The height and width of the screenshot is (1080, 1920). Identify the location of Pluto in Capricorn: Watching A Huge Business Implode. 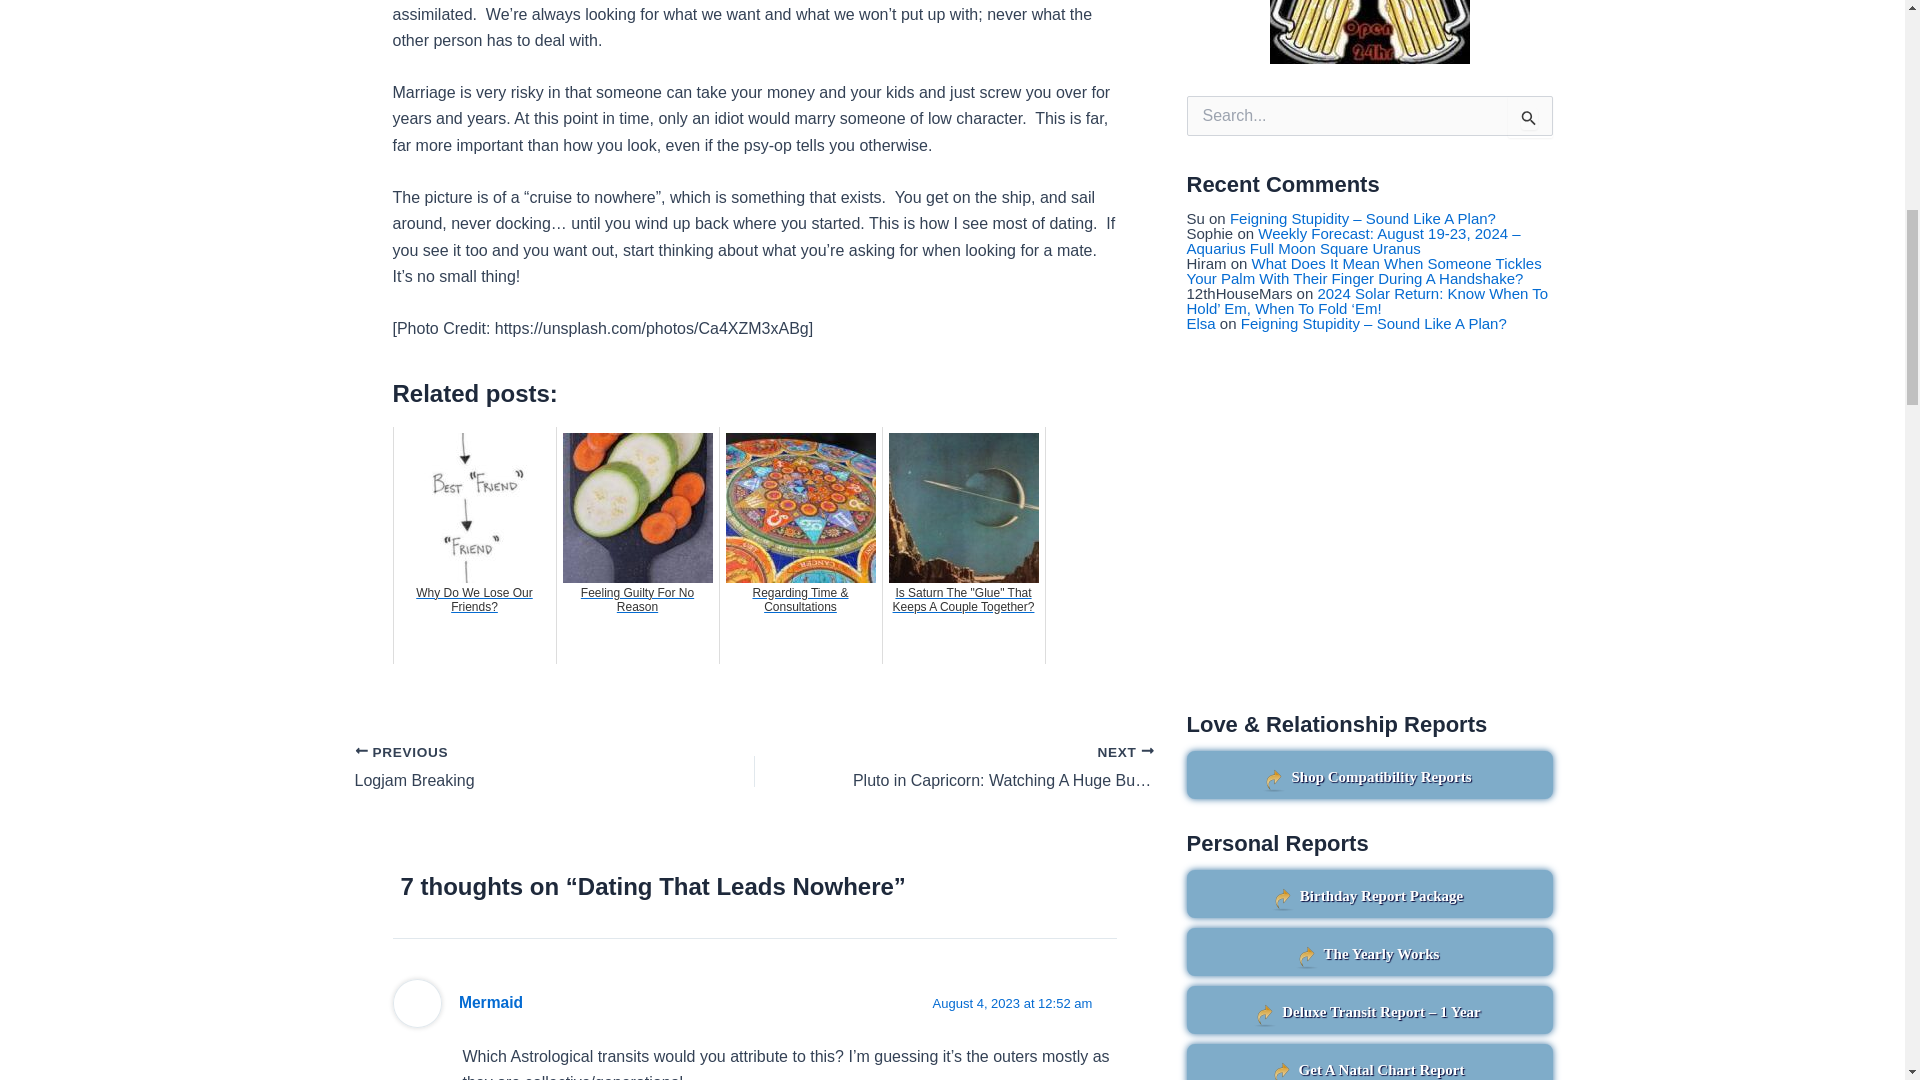
(994, 768).